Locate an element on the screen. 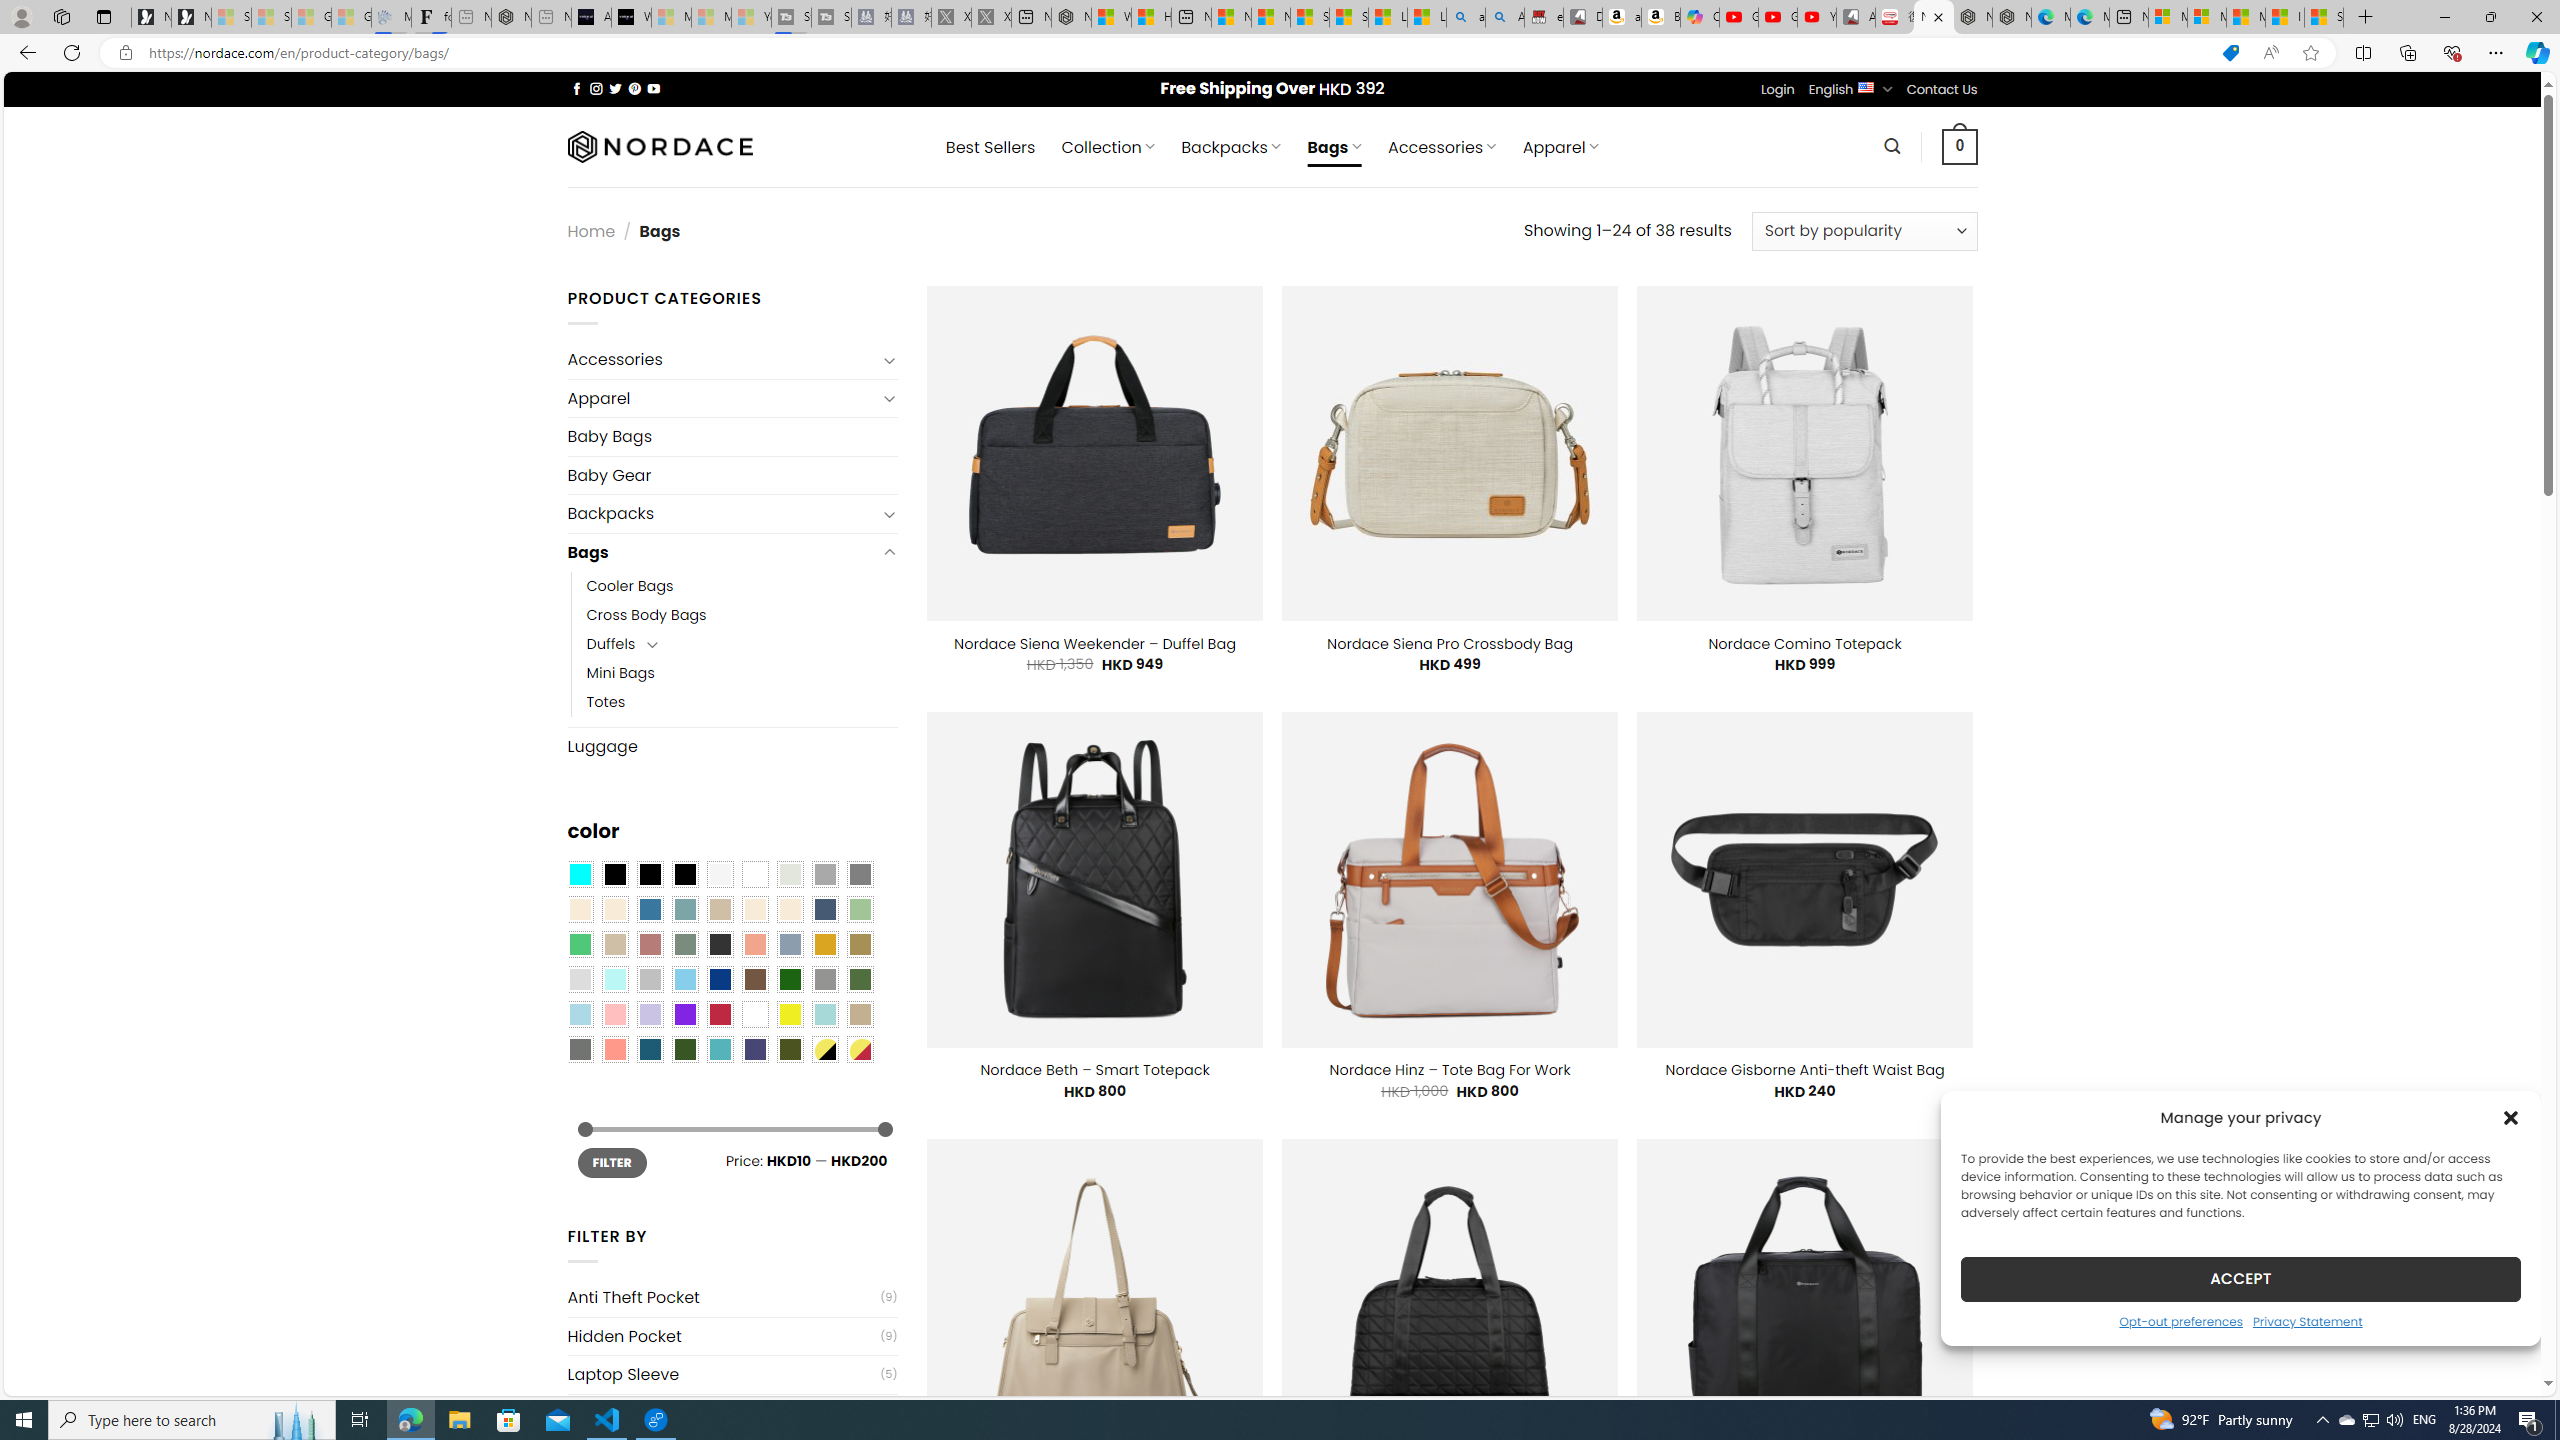 This screenshot has height=1440, width=2560. Blue Sage is located at coordinates (684, 910).